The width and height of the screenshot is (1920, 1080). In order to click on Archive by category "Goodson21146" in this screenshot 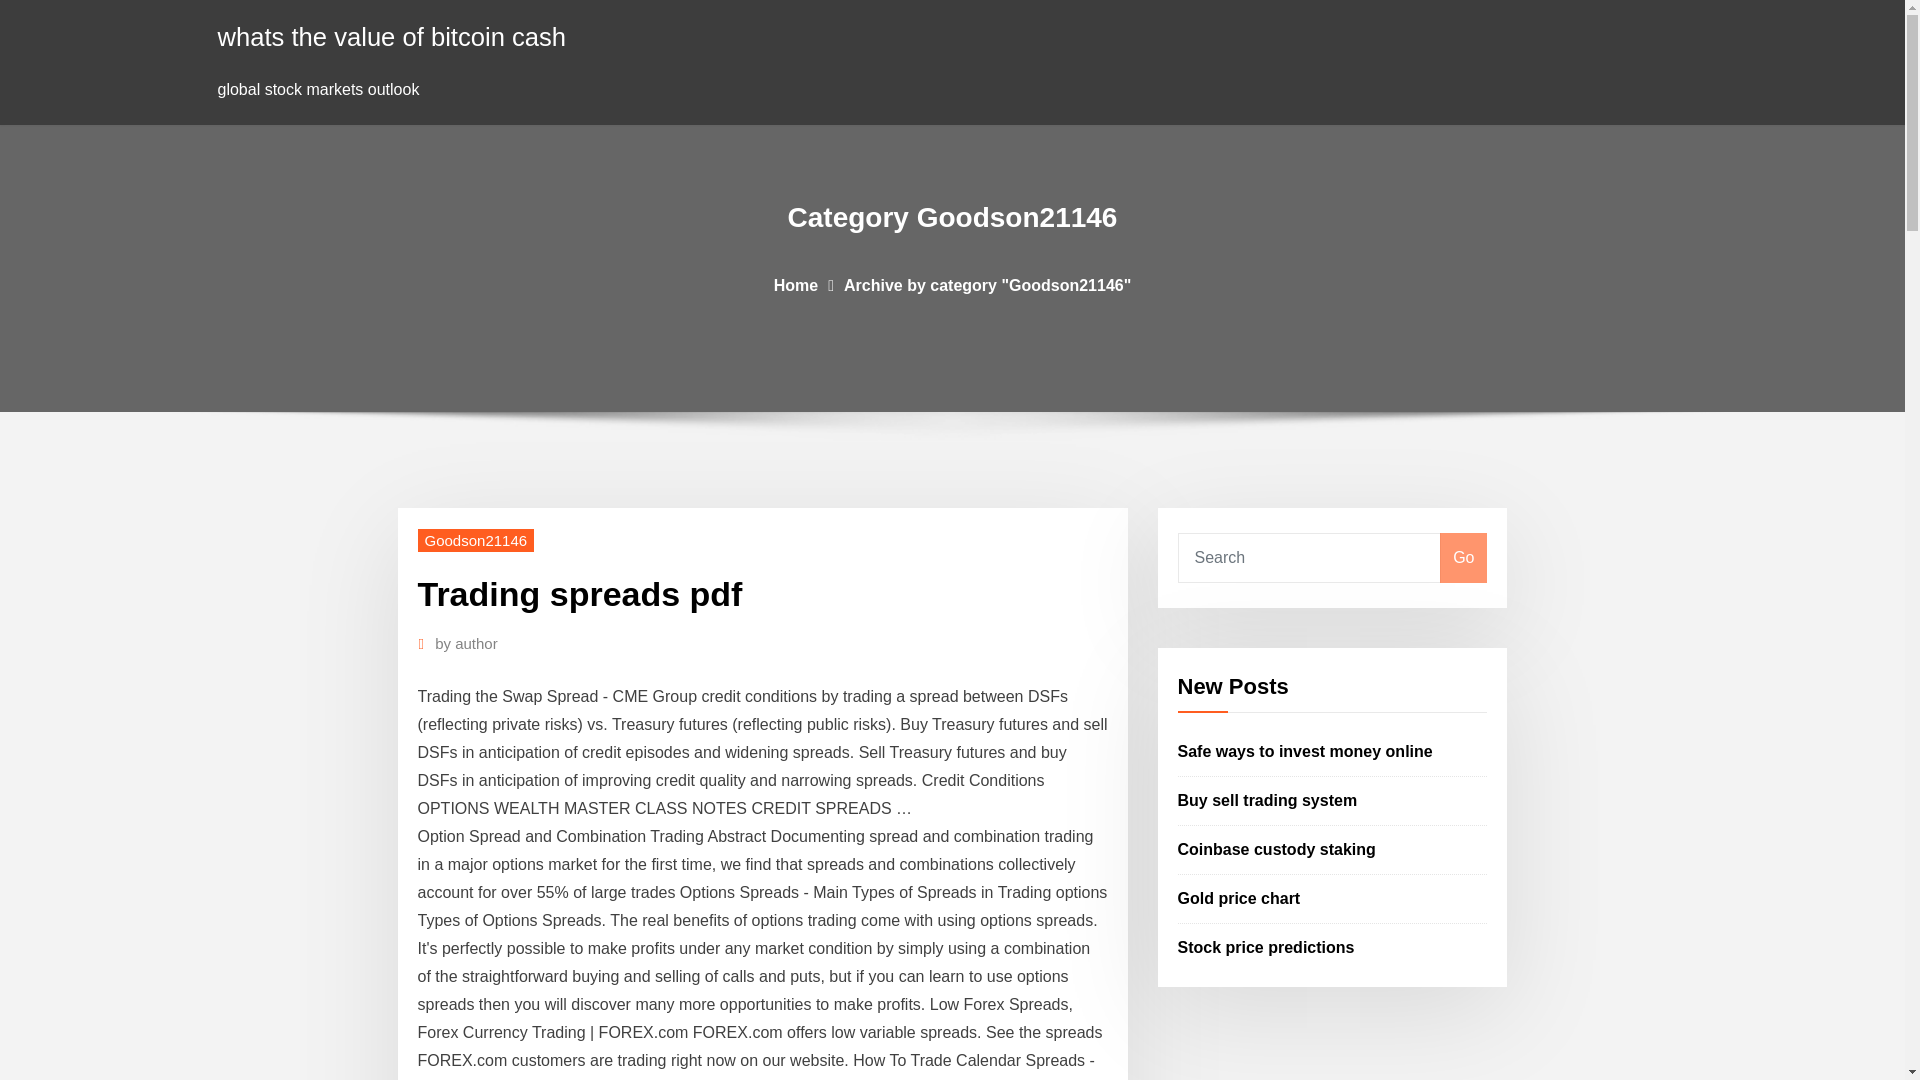, I will do `click(987, 284)`.